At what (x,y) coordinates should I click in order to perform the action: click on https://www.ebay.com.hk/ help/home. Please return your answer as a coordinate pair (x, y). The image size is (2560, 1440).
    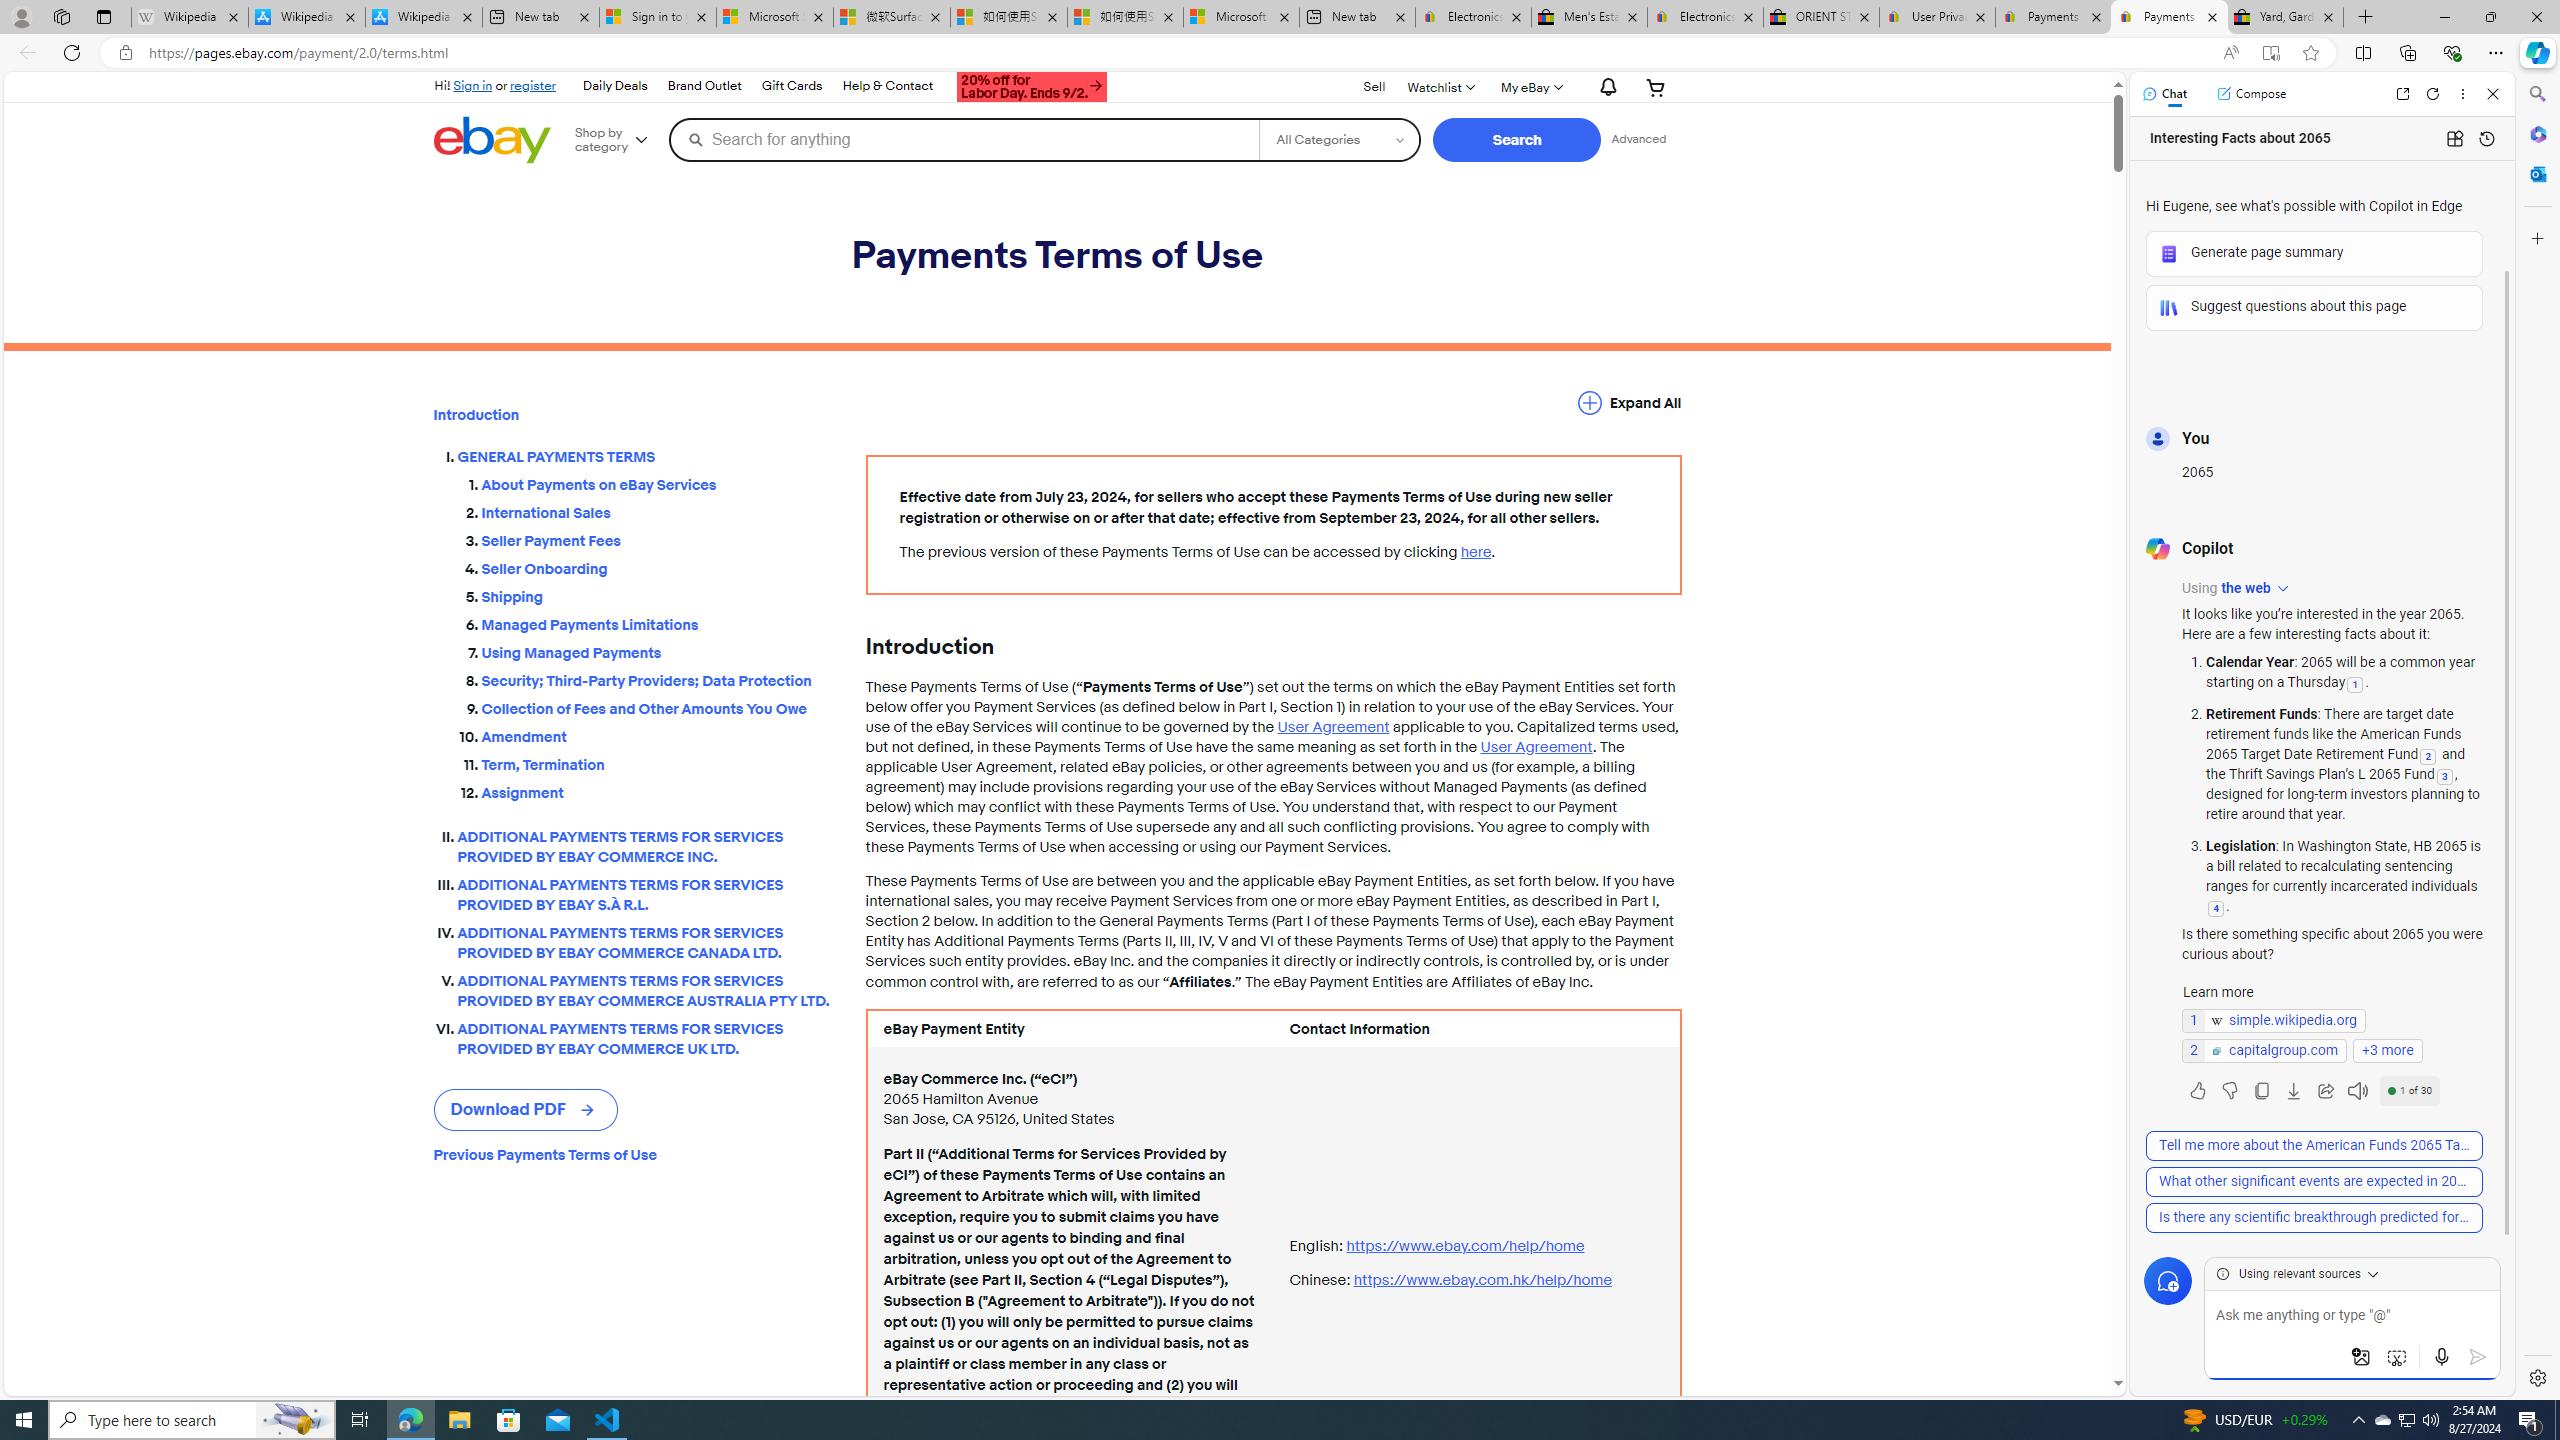
    Looking at the image, I should click on (1483, 1280).